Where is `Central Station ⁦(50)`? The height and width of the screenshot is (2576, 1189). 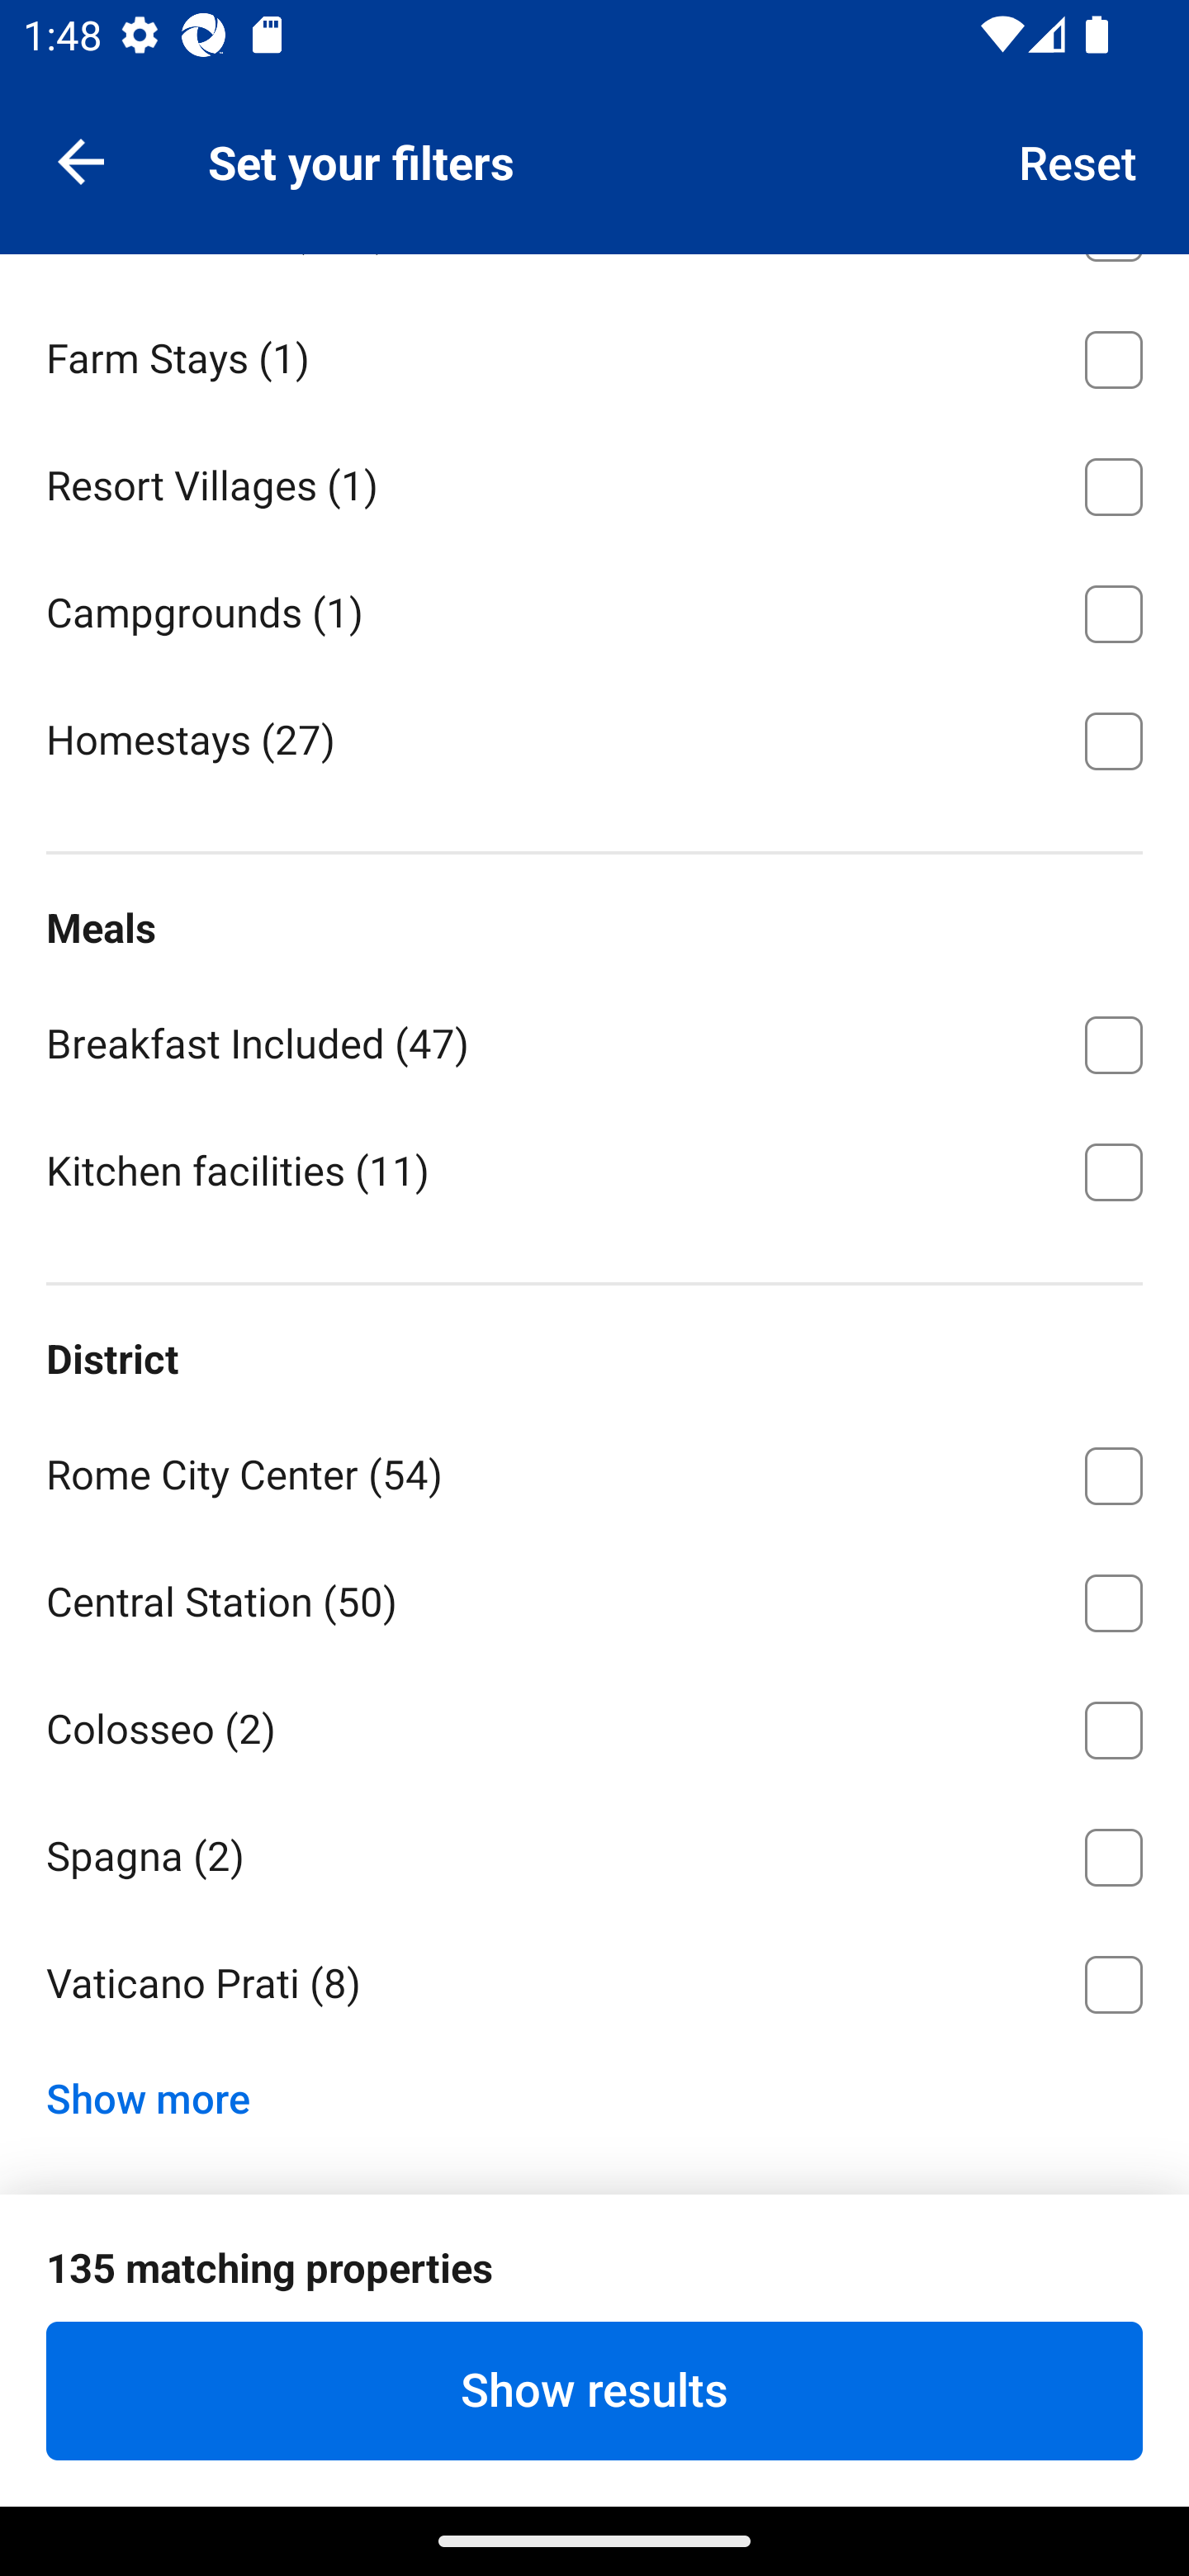
Central Station ⁦(50) is located at coordinates (594, 1598).